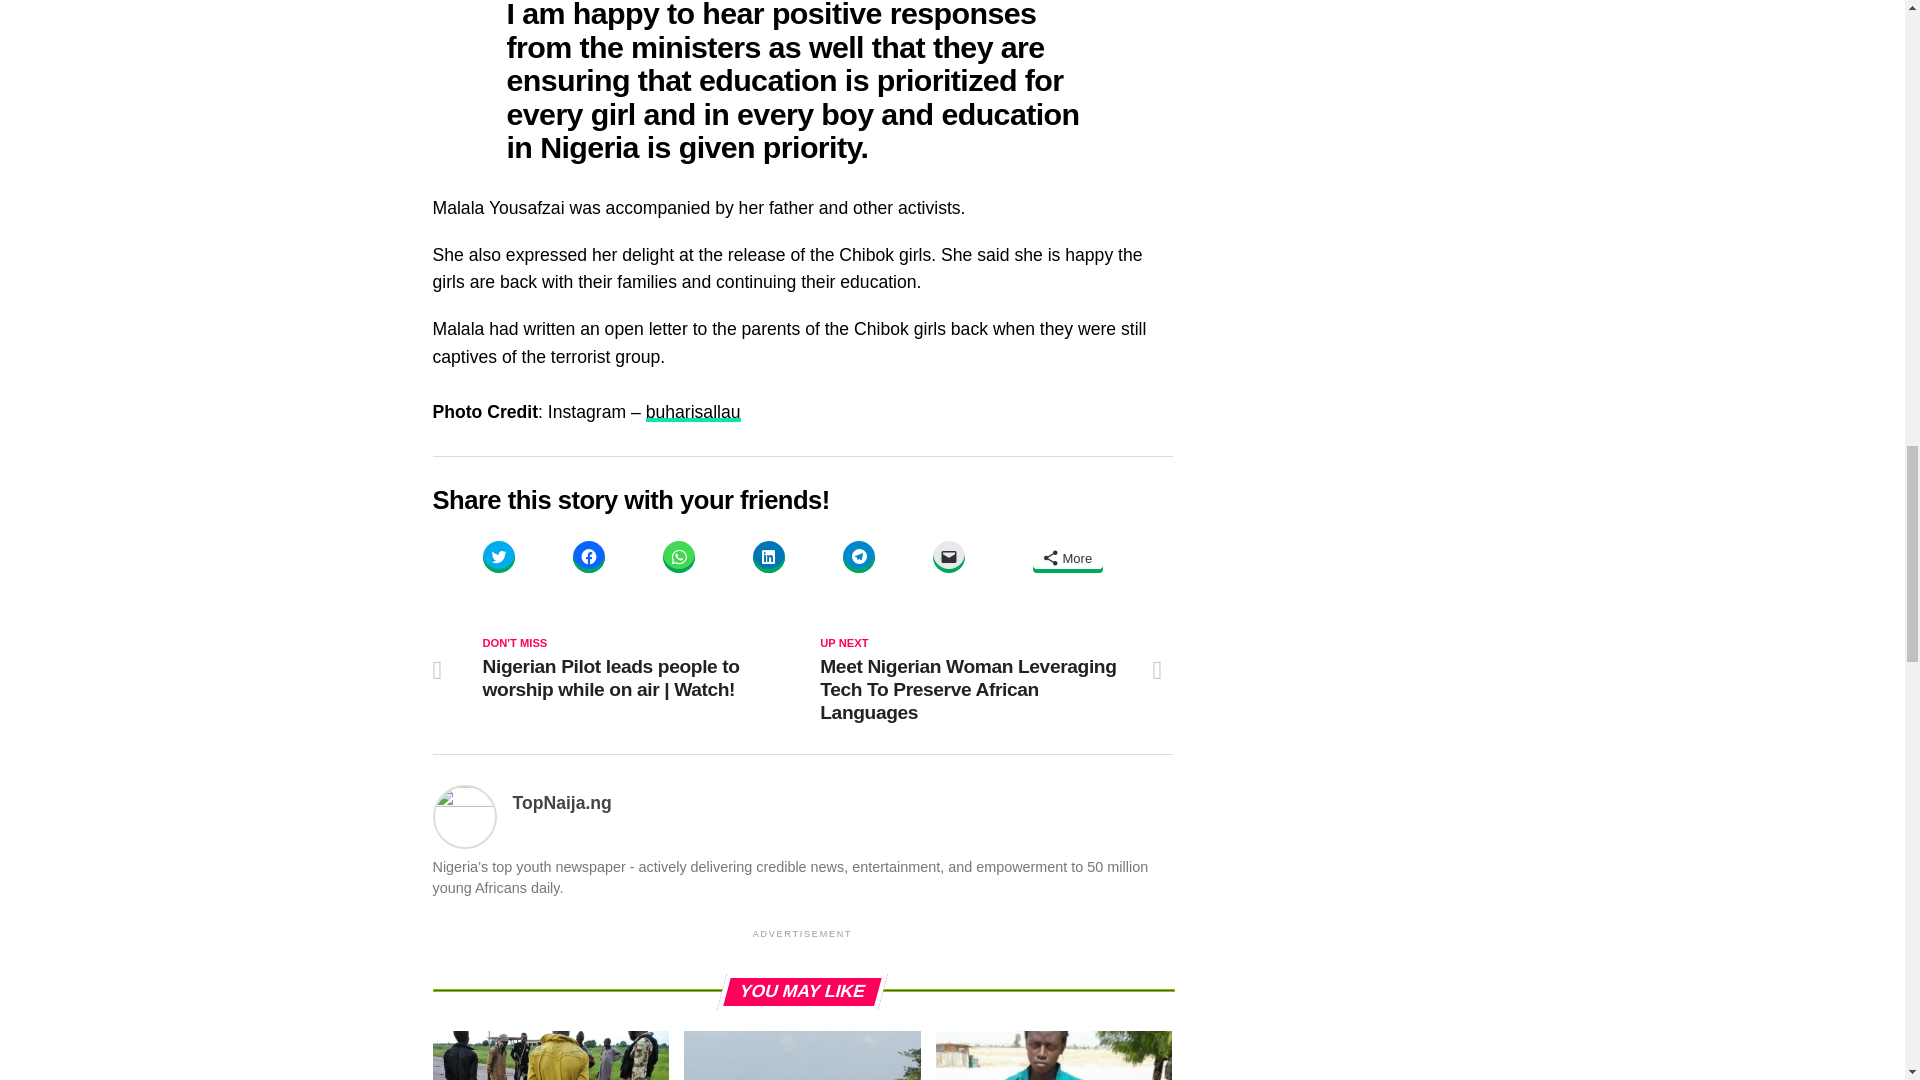 The image size is (1920, 1080). I want to click on Click to email a link to a friend, so click(947, 557).